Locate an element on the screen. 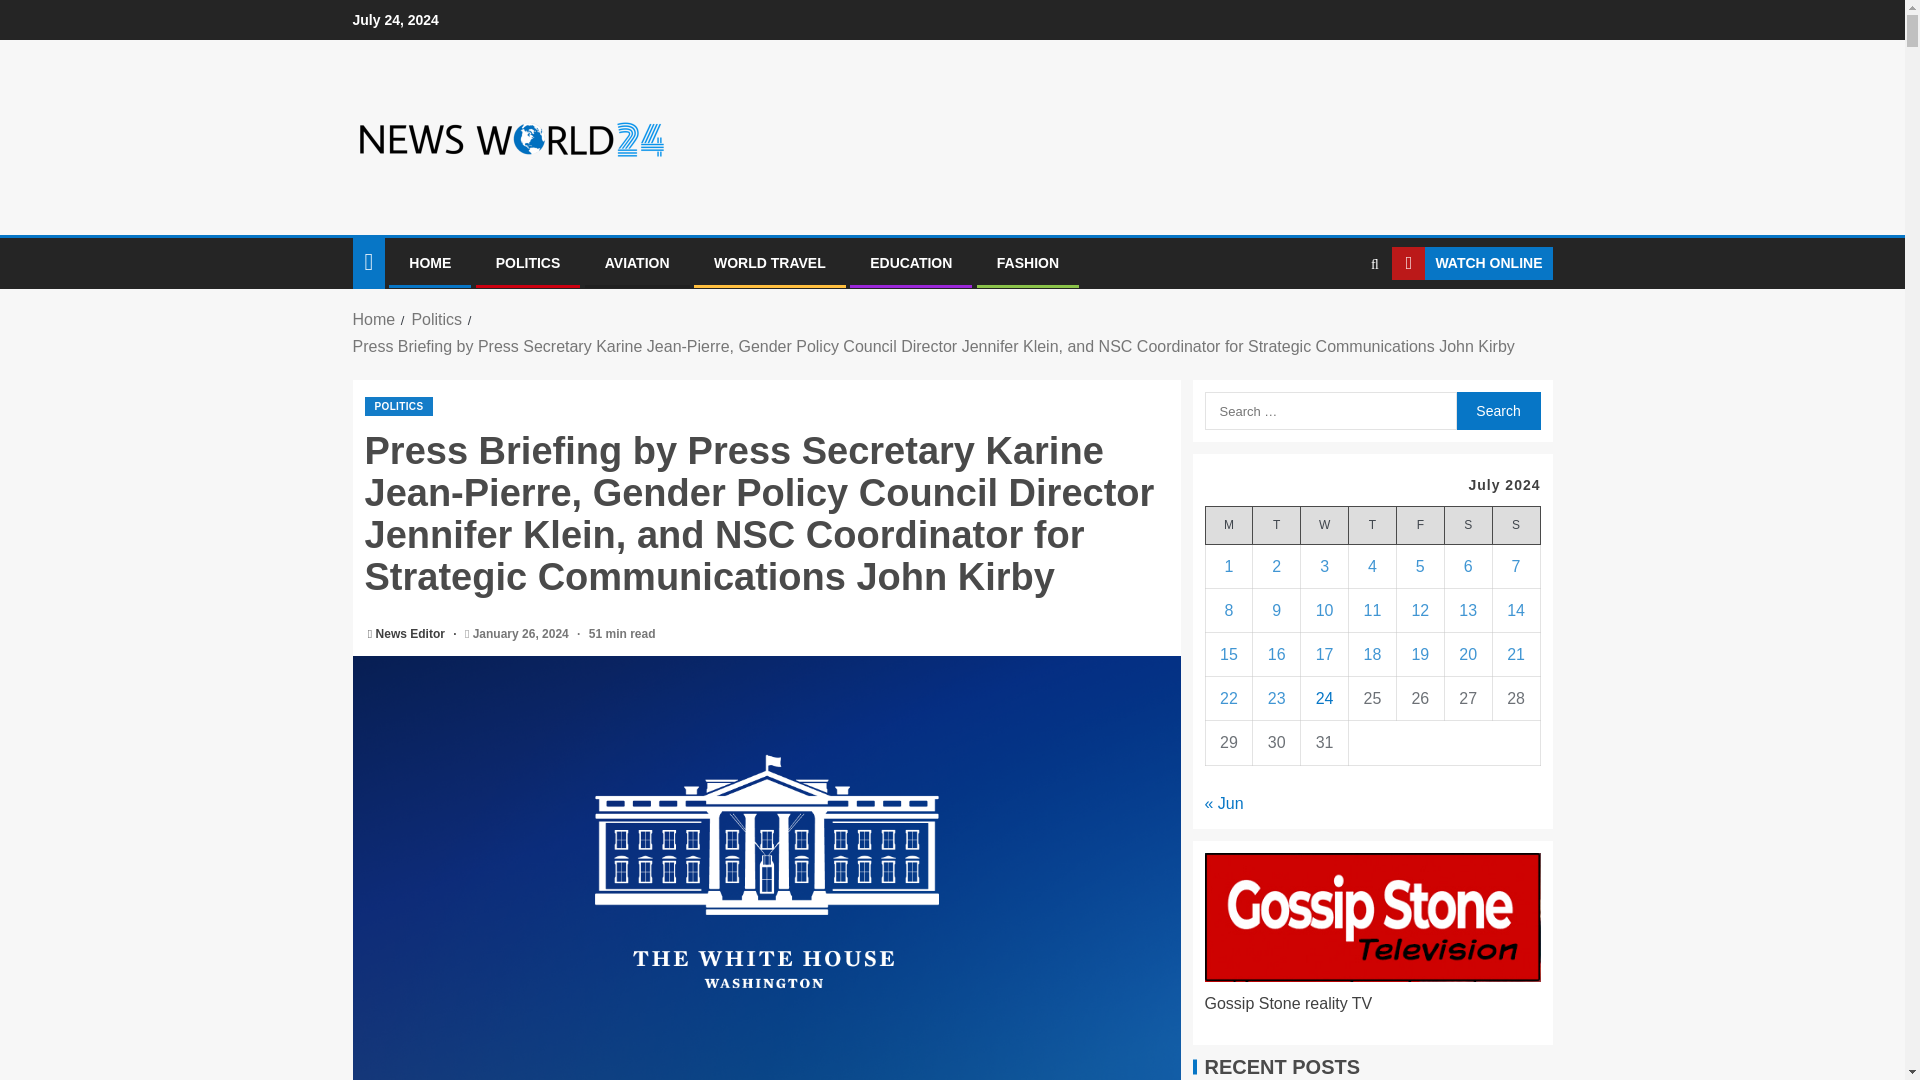 The height and width of the screenshot is (1080, 1920). Home is located at coordinates (373, 320).